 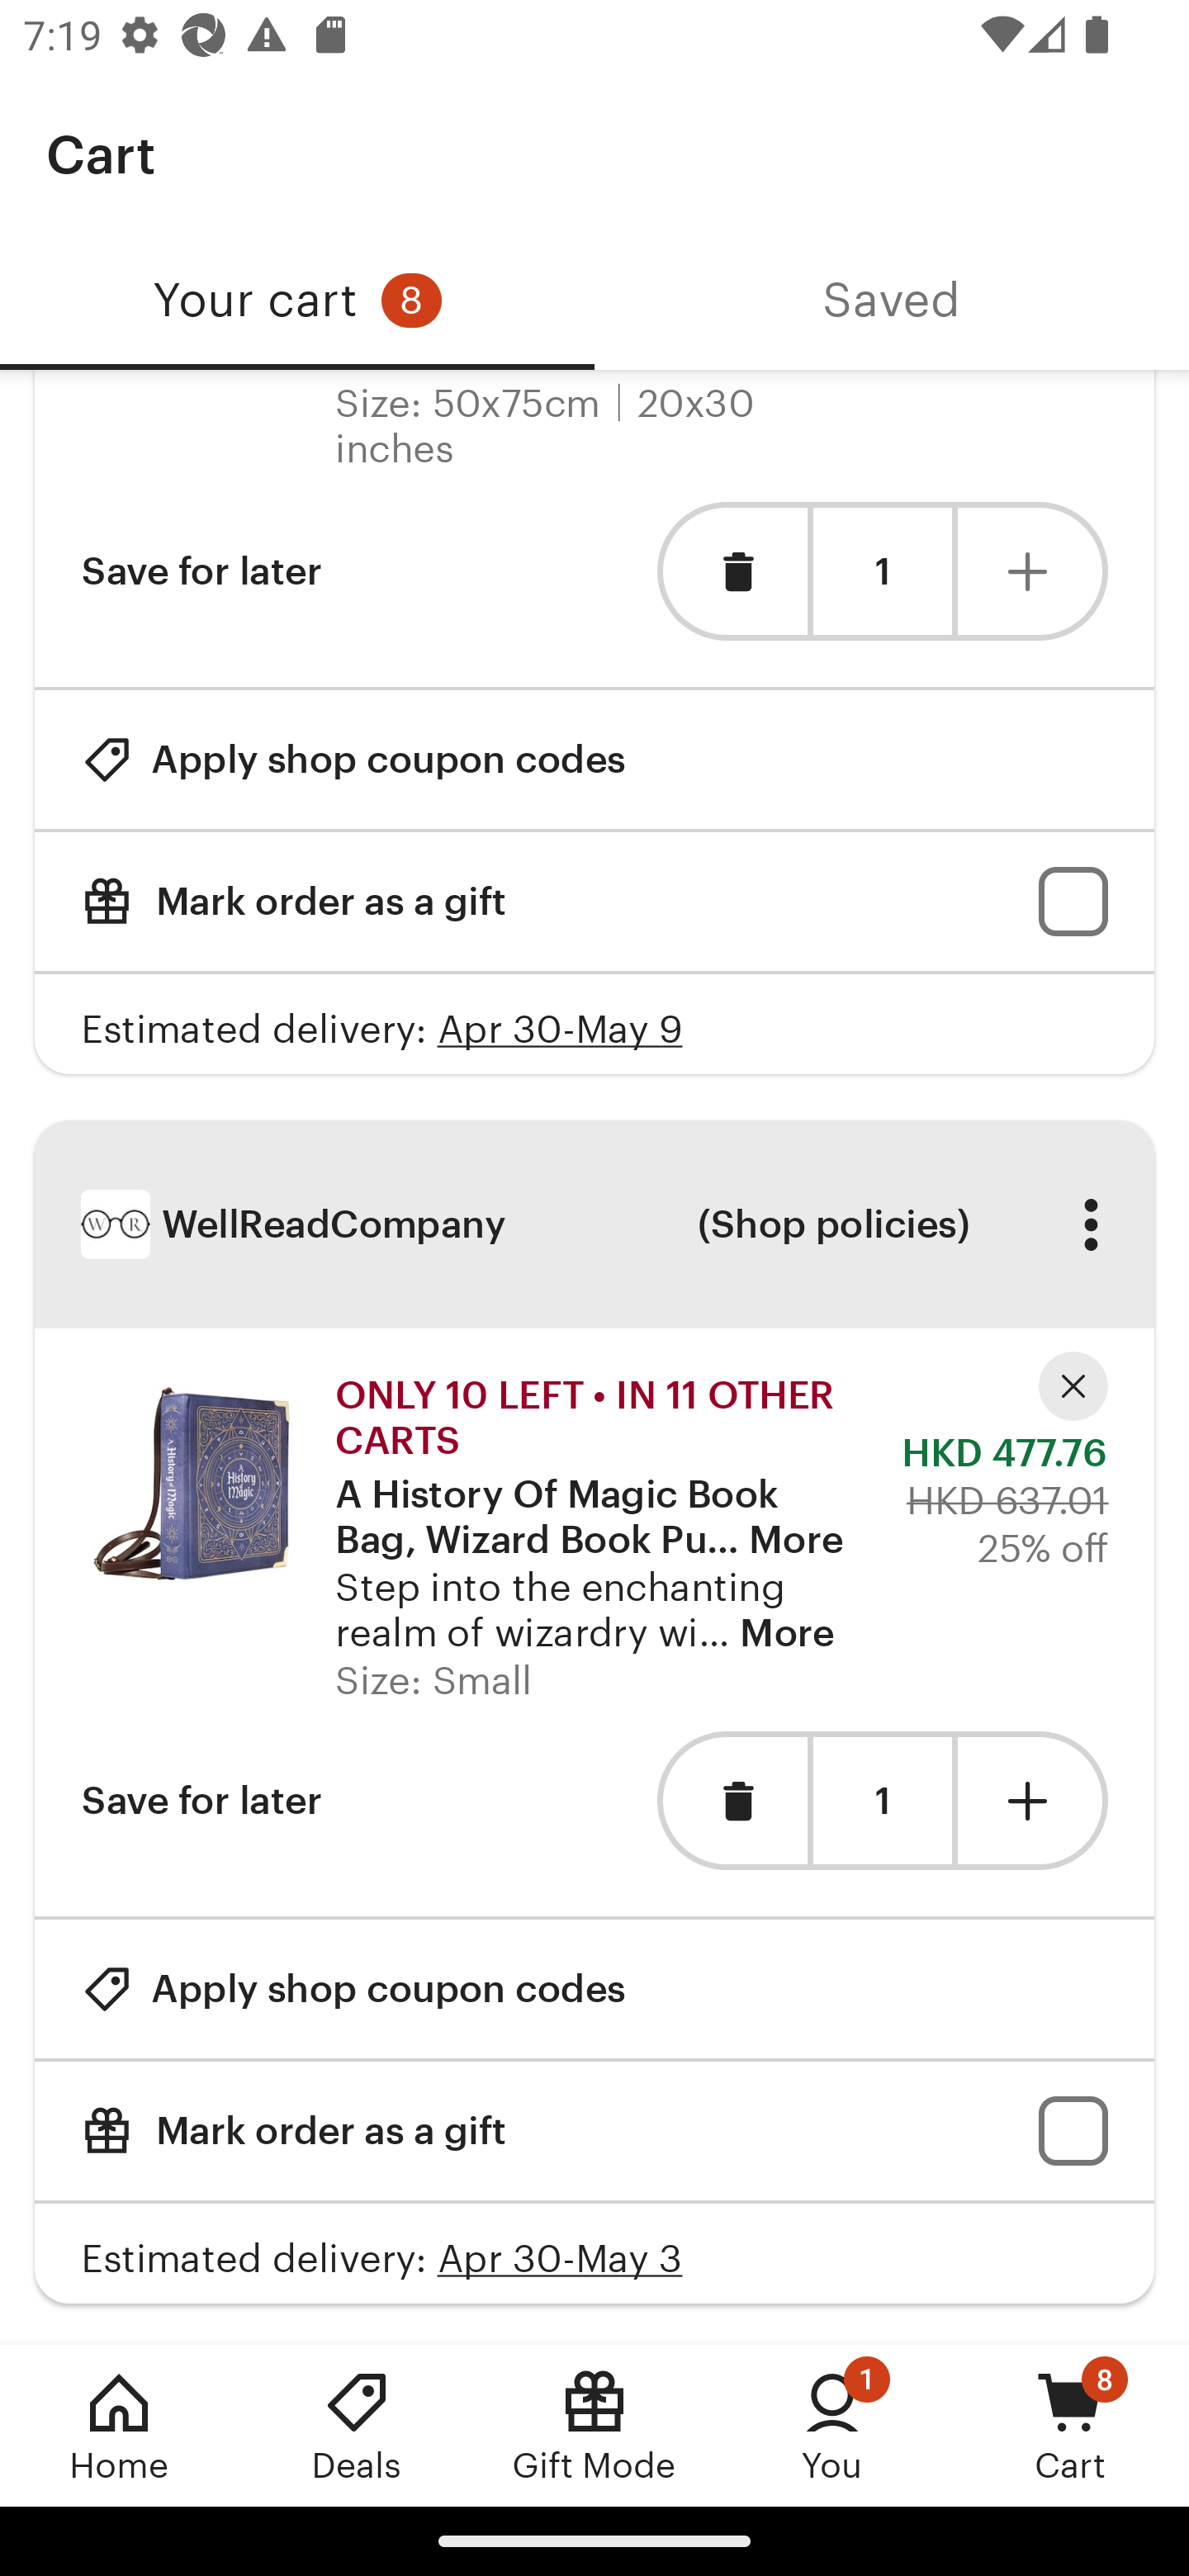 I want to click on Mark order as a gift, so click(x=594, y=2130).